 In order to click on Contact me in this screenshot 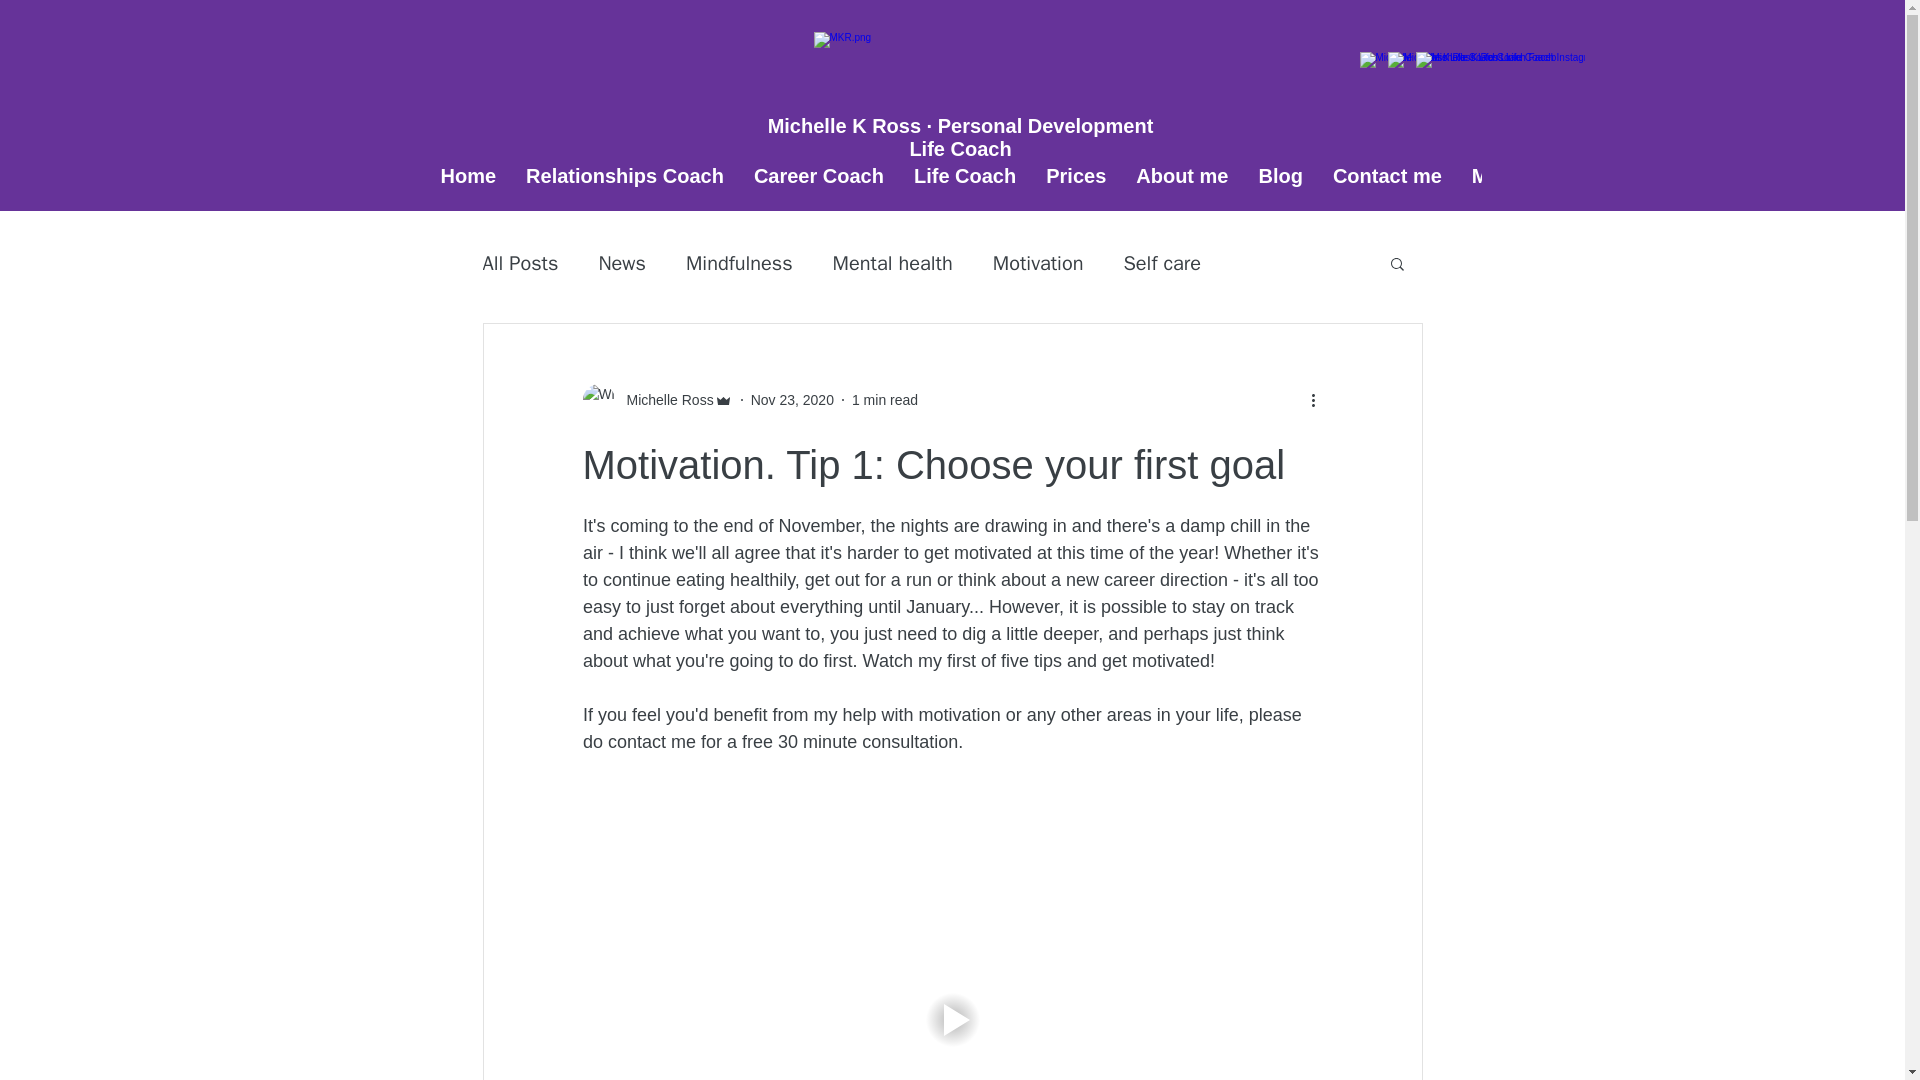, I will do `click(1387, 188)`.